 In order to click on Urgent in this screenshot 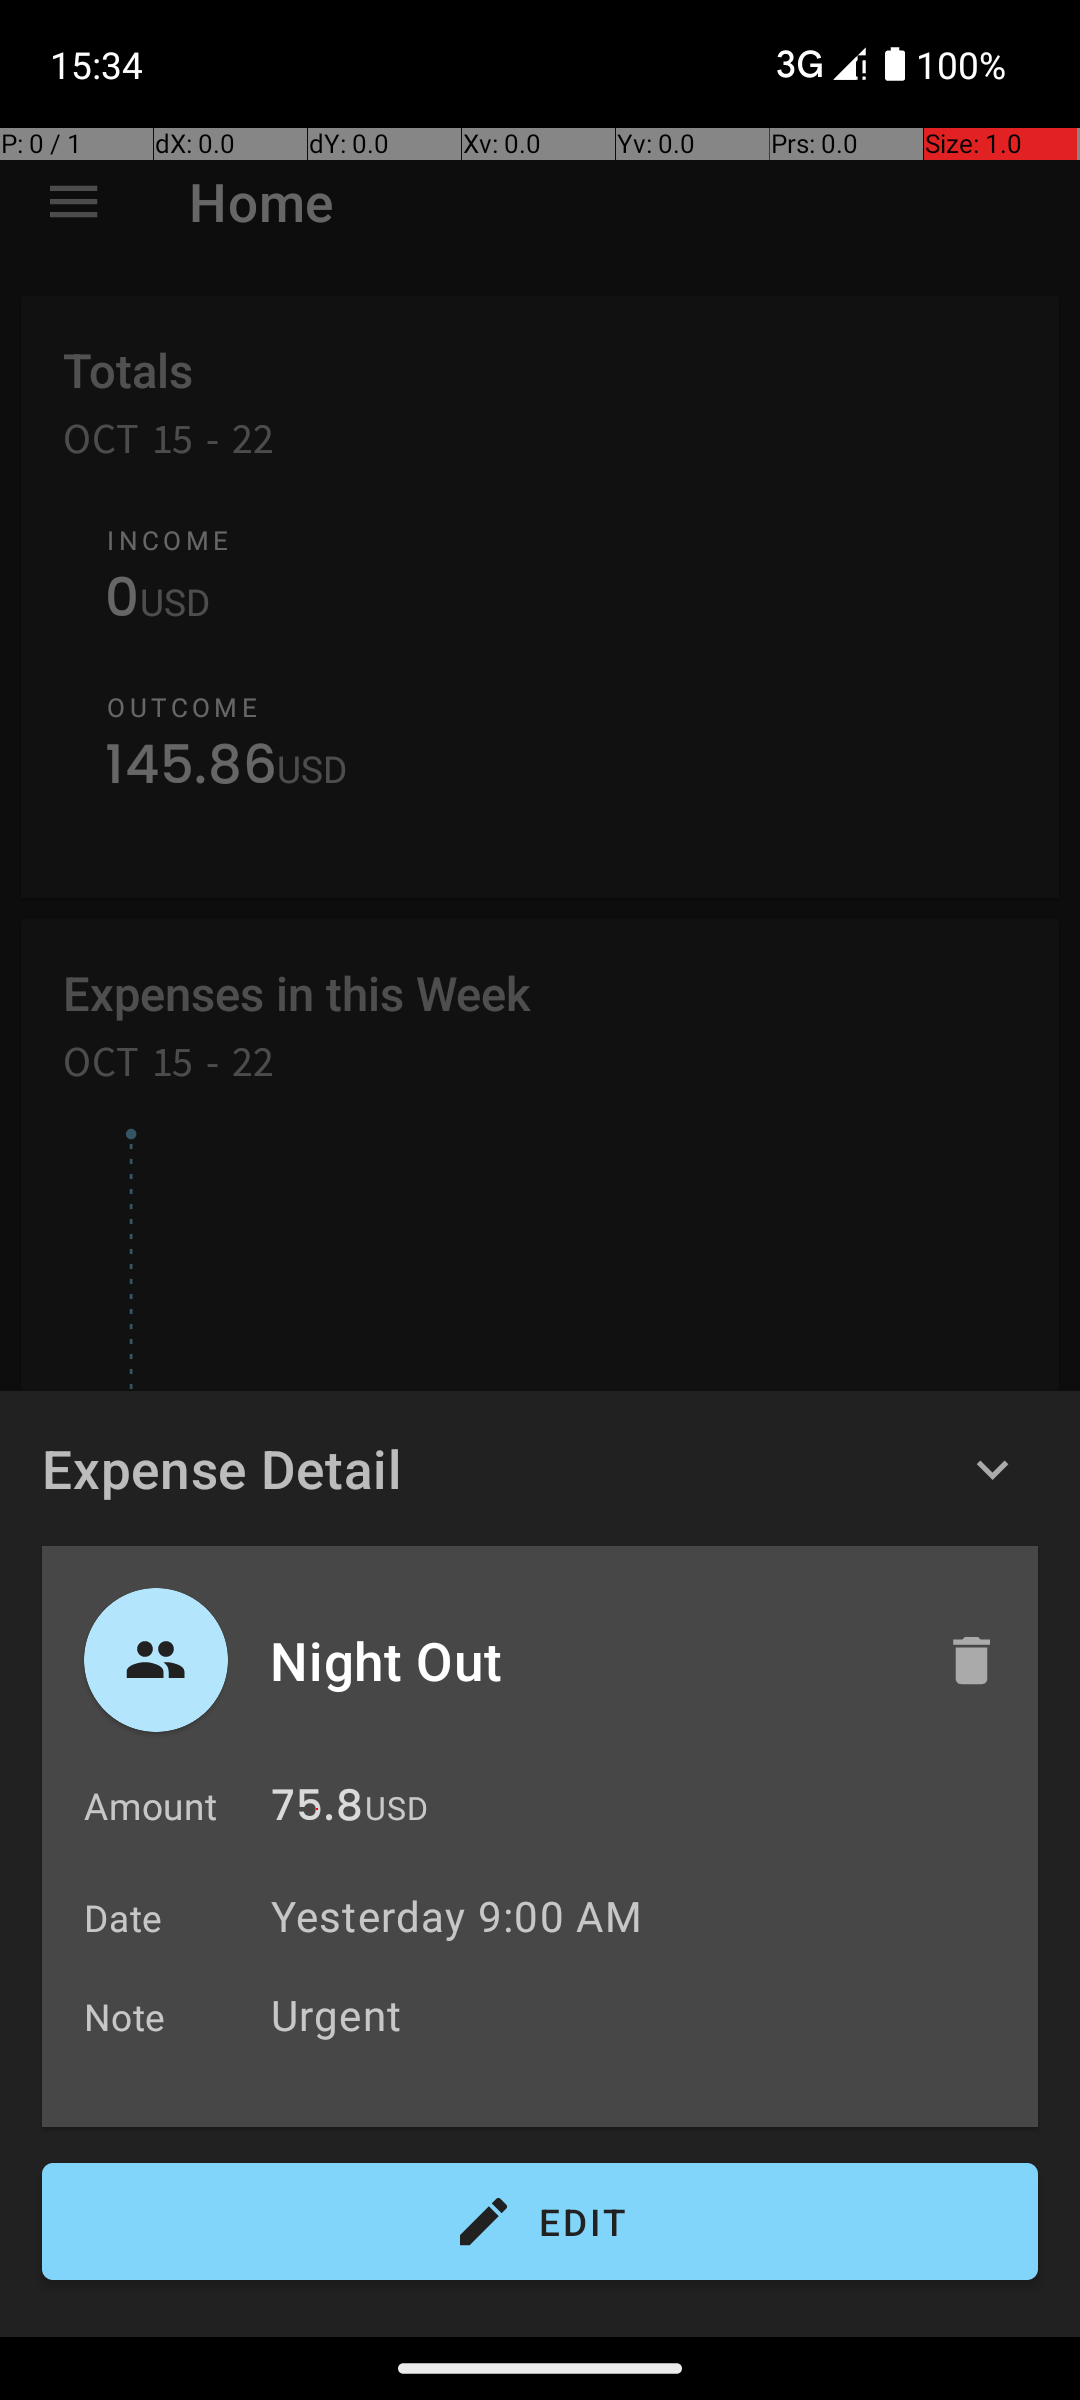, I will do `click(644, 2014)`.